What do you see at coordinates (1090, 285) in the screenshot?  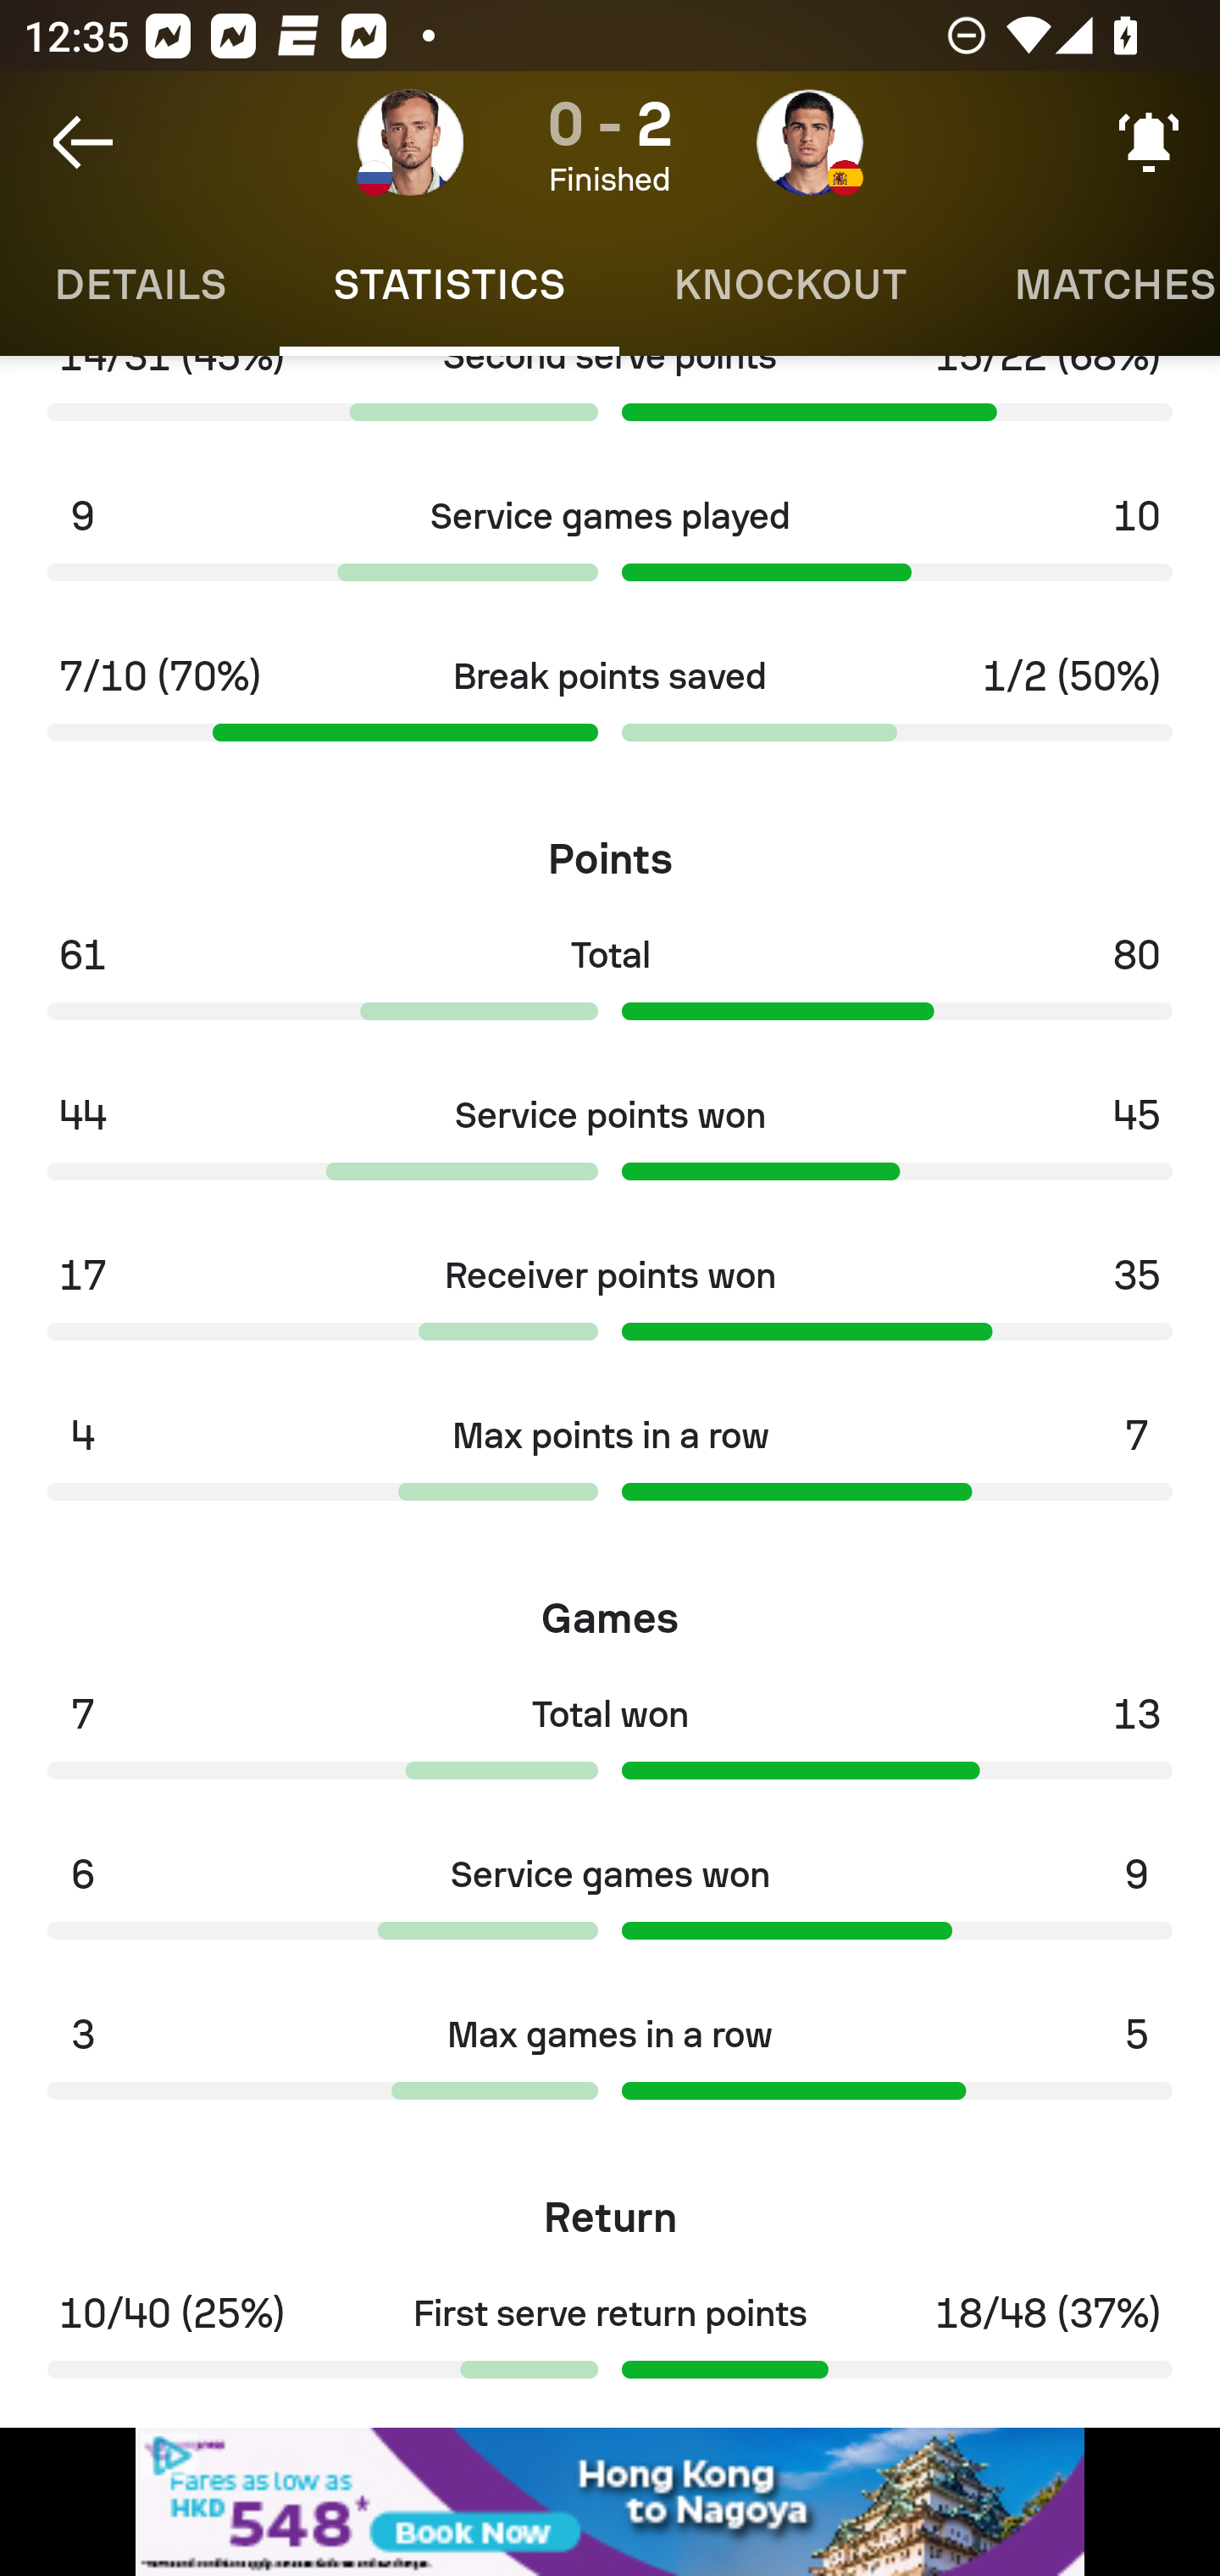 I see `Matches MATCHES` at bounding box center [1090, 285].